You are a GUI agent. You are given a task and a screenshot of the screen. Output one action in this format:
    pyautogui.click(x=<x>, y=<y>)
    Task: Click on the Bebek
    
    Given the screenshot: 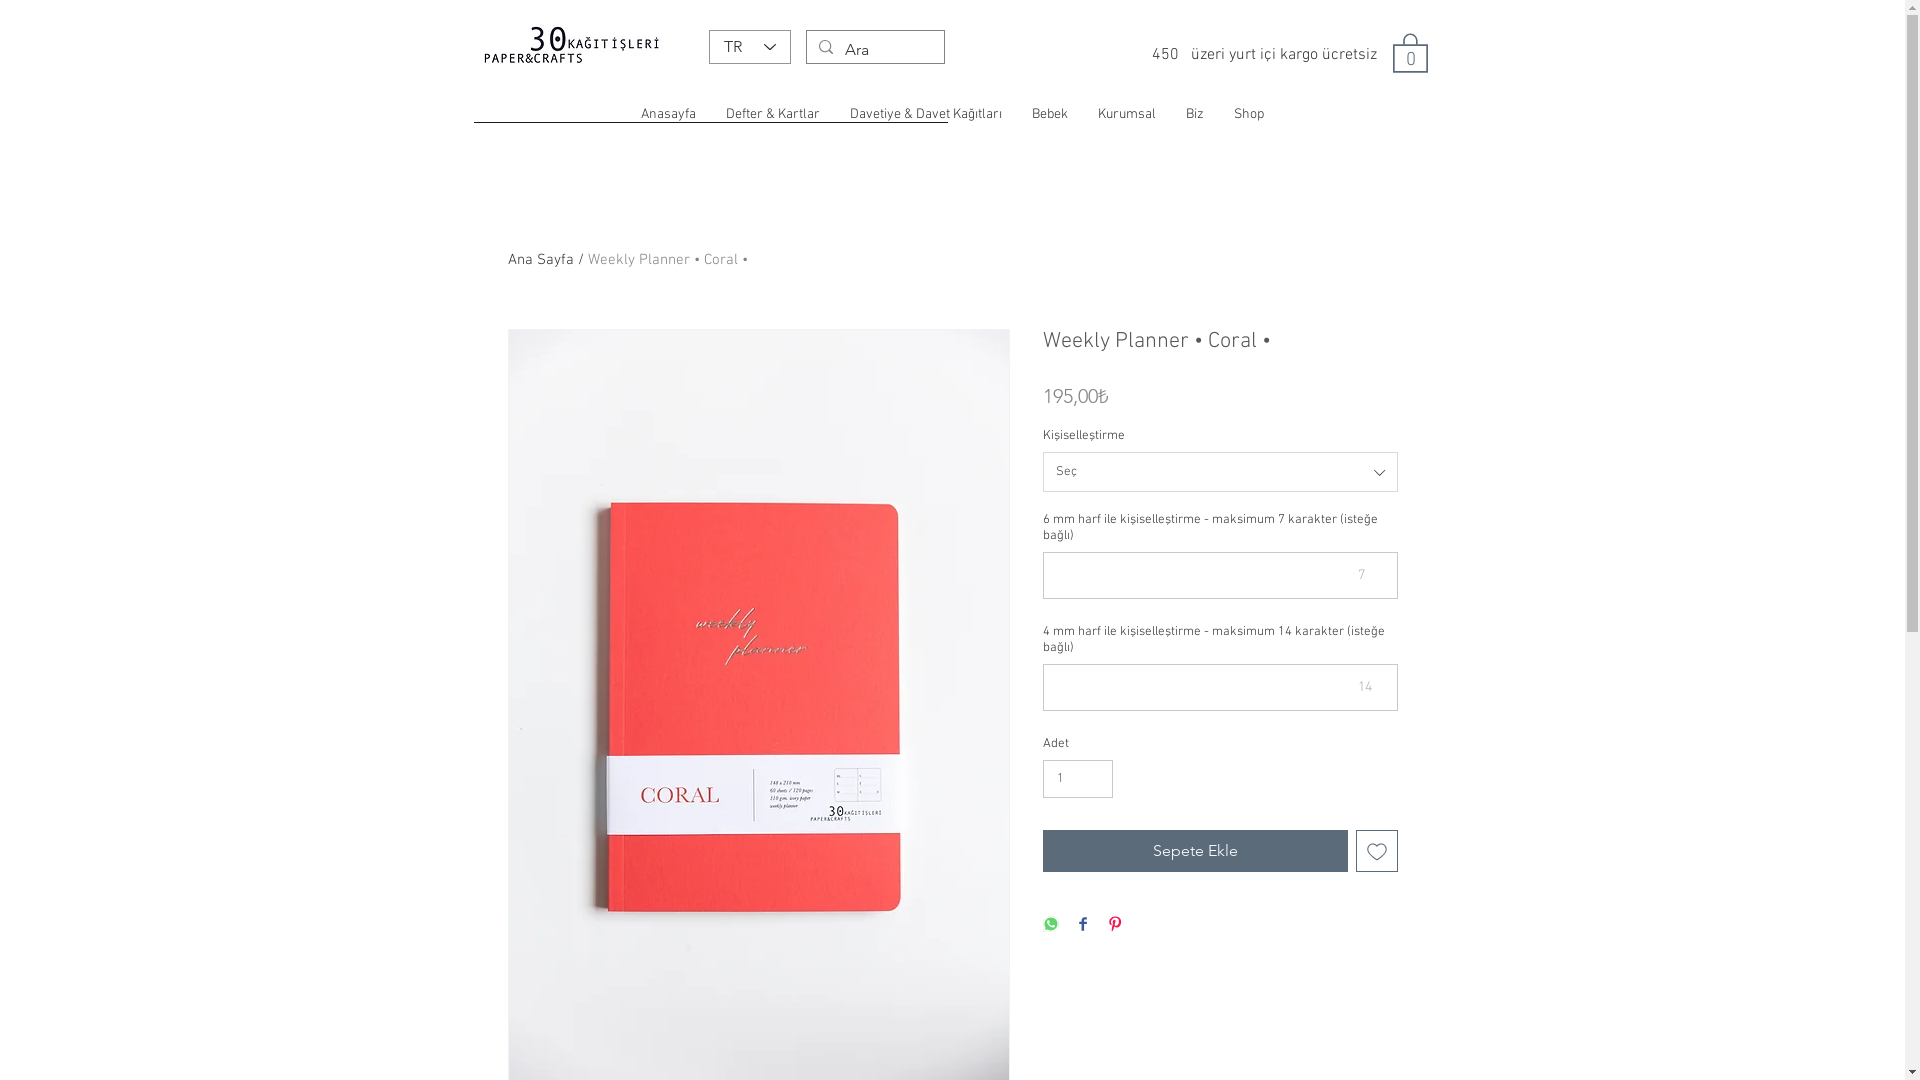 What is the action you would take?
    pyautogui.click(x=1050, y=115)
    